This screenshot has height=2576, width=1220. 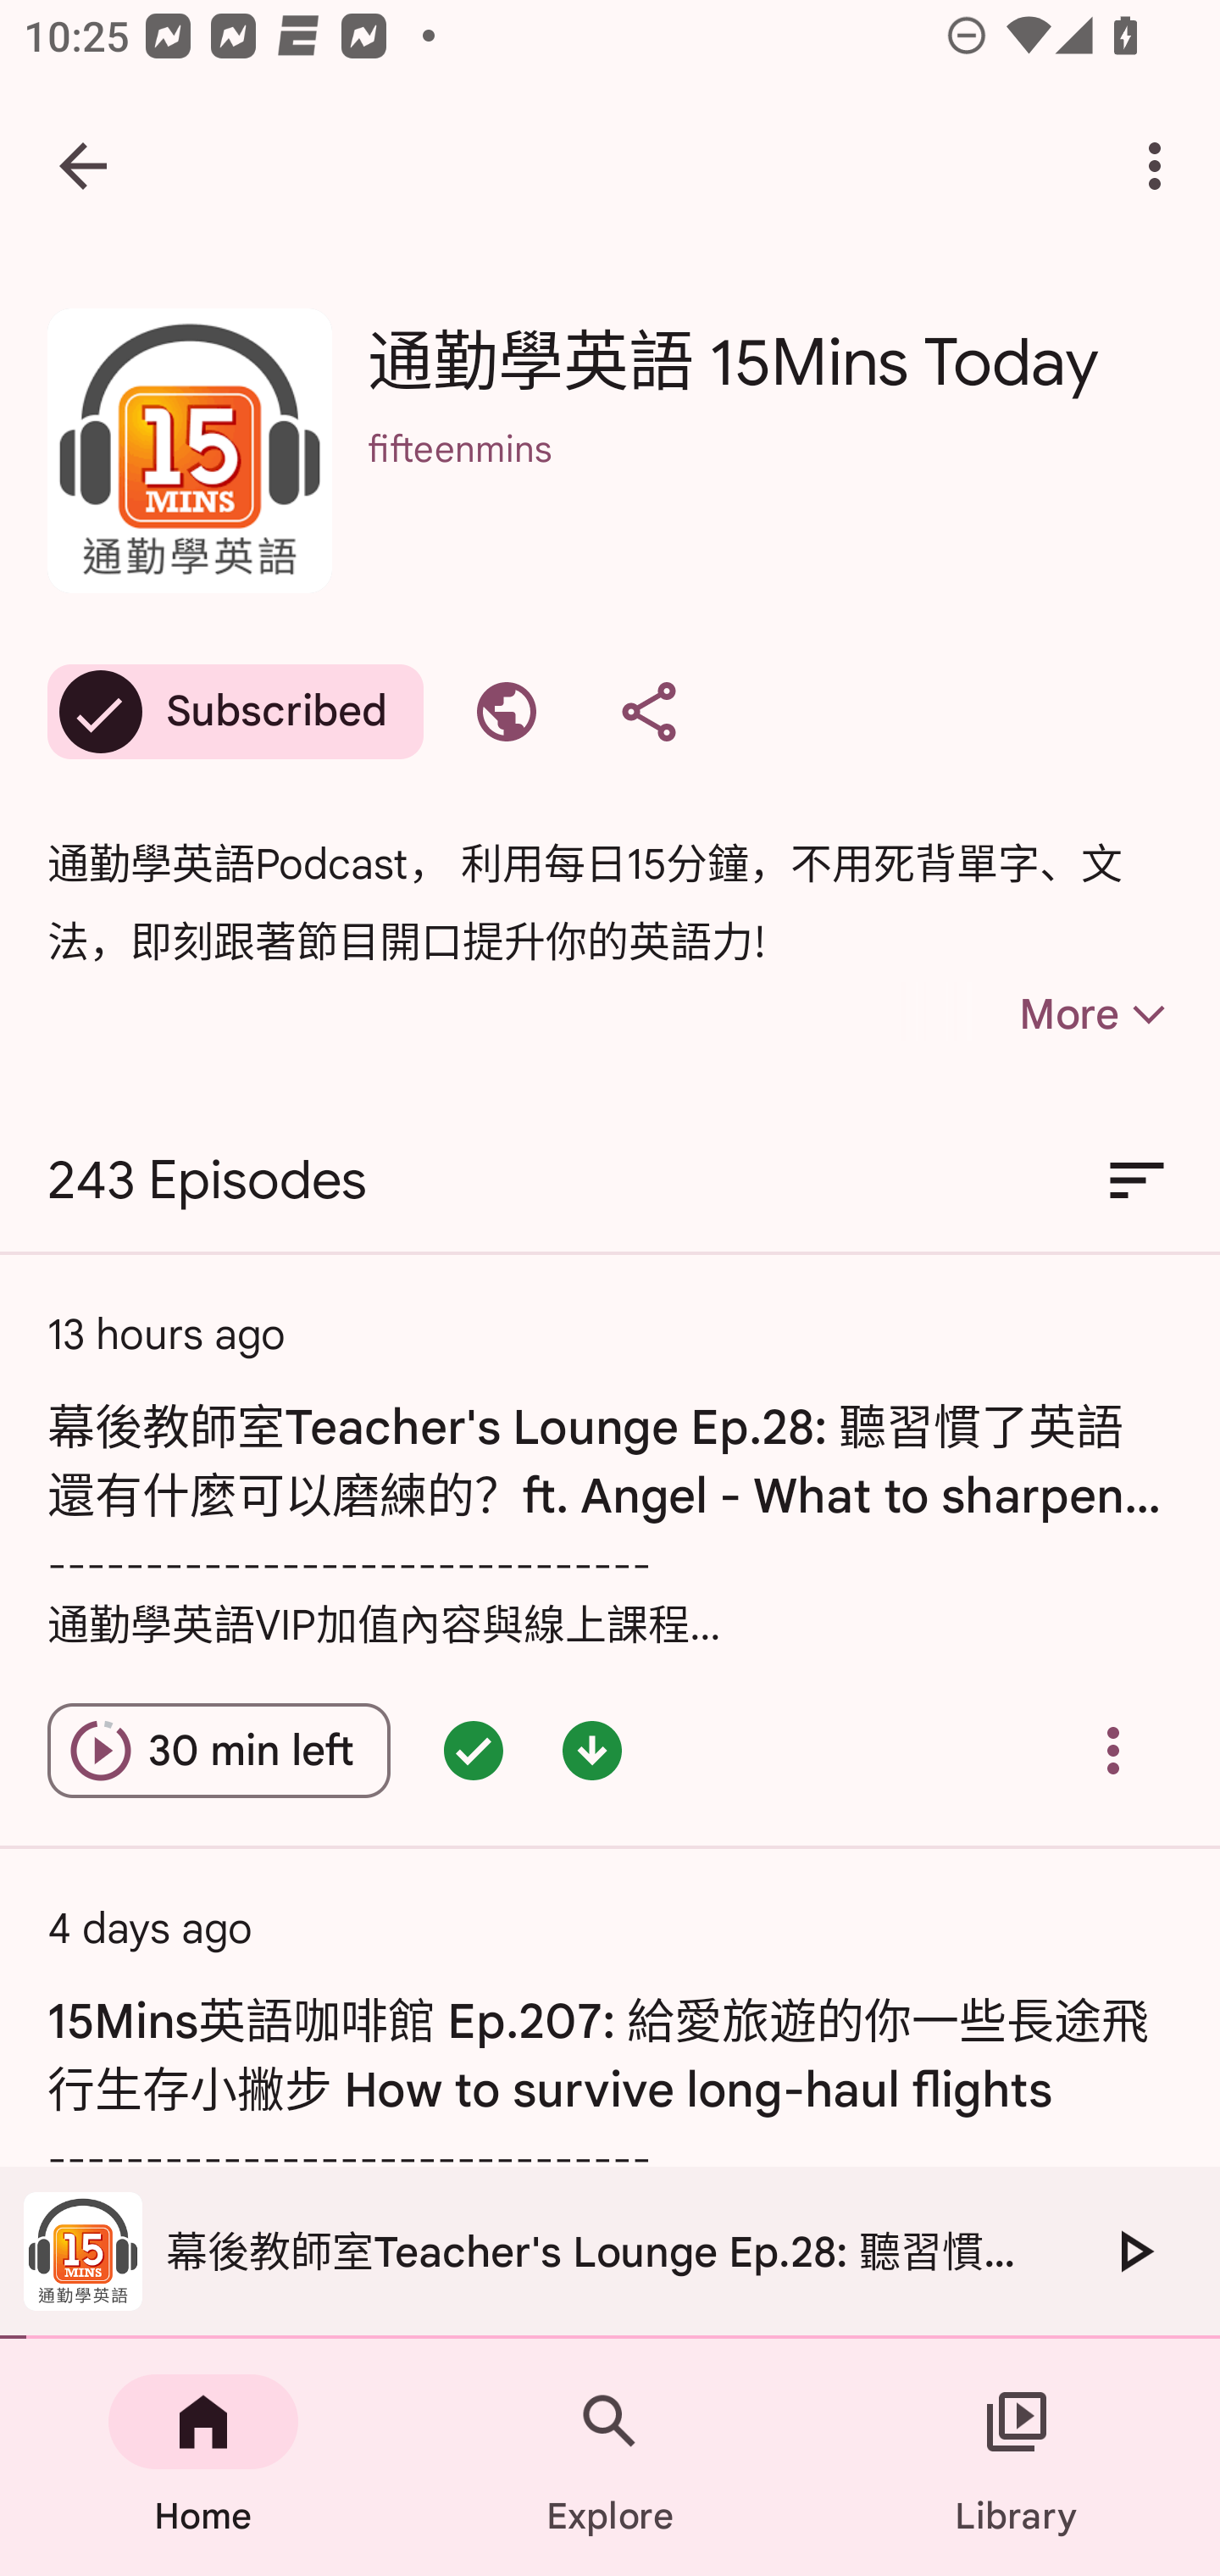 I want to click on Visit website, so click(x=507, y=712).